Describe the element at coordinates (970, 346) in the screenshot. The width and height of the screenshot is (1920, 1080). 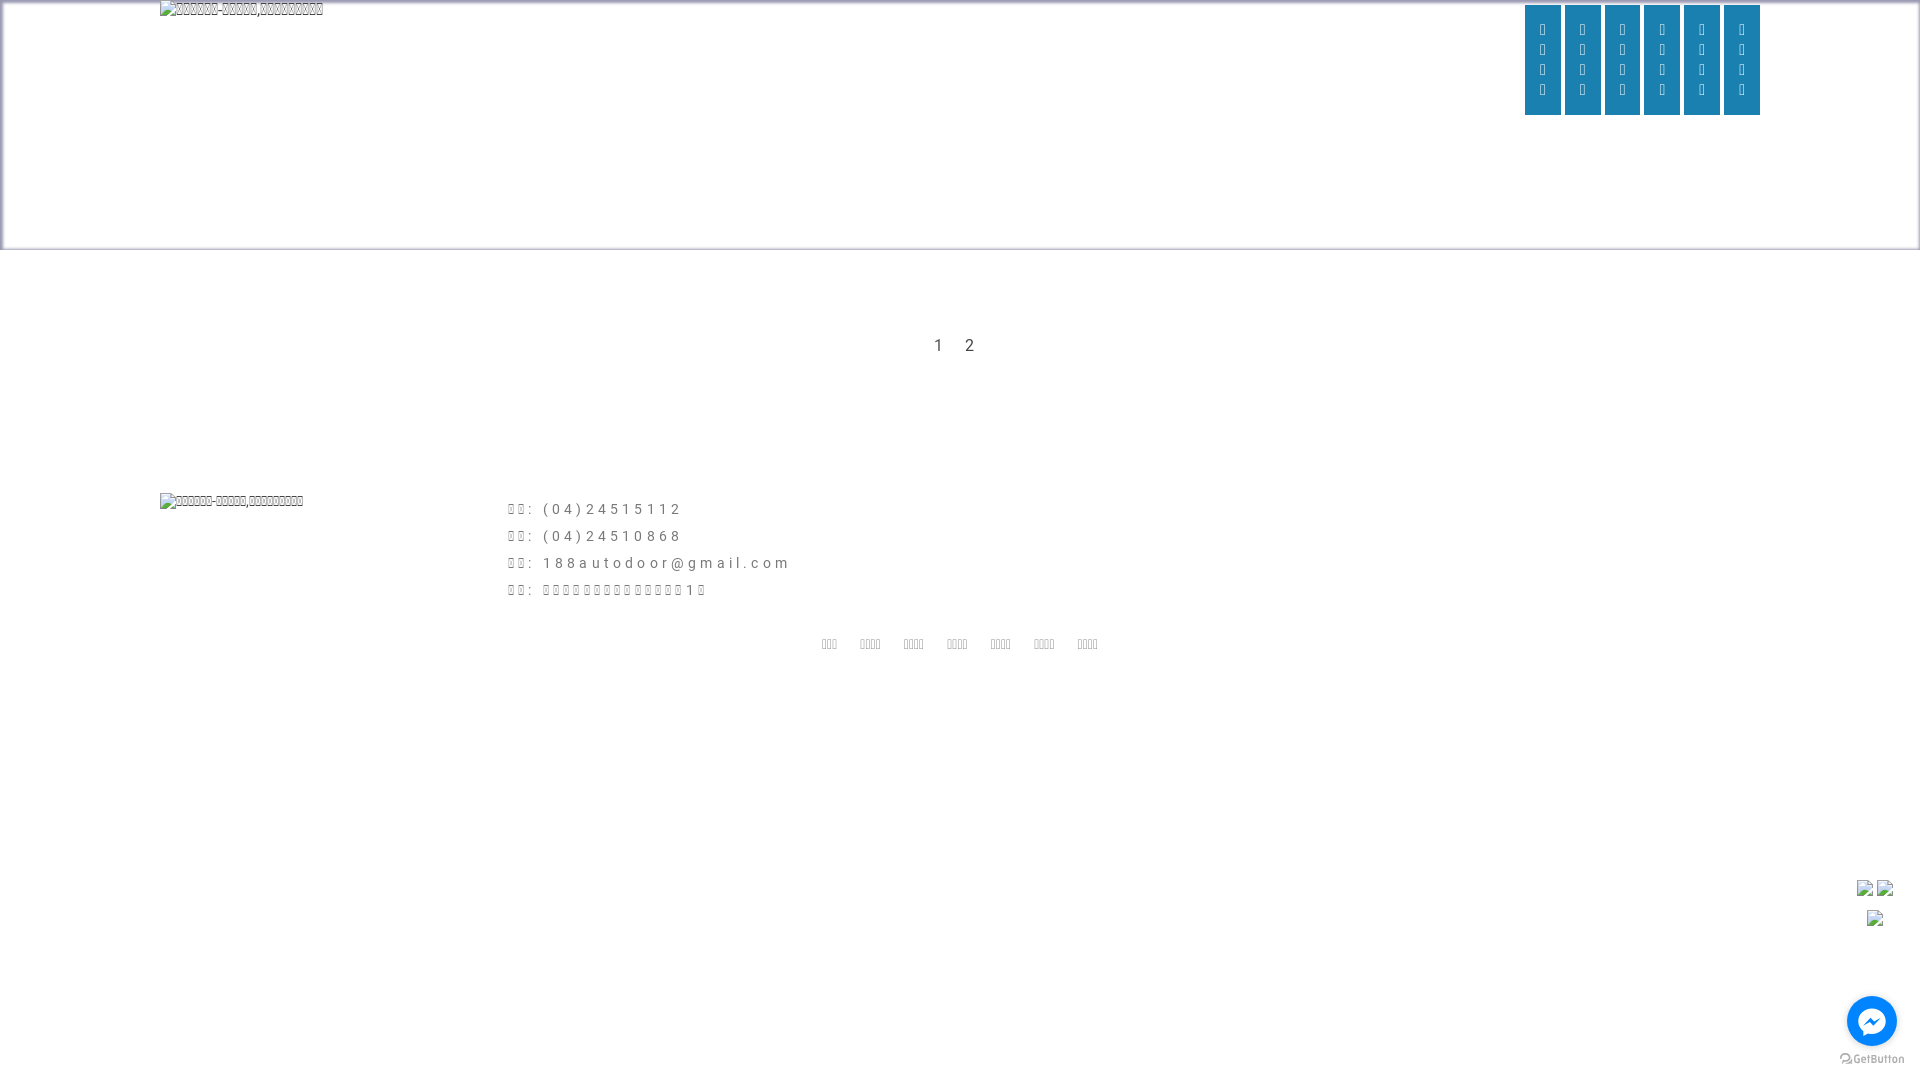
I see `2` at that location.